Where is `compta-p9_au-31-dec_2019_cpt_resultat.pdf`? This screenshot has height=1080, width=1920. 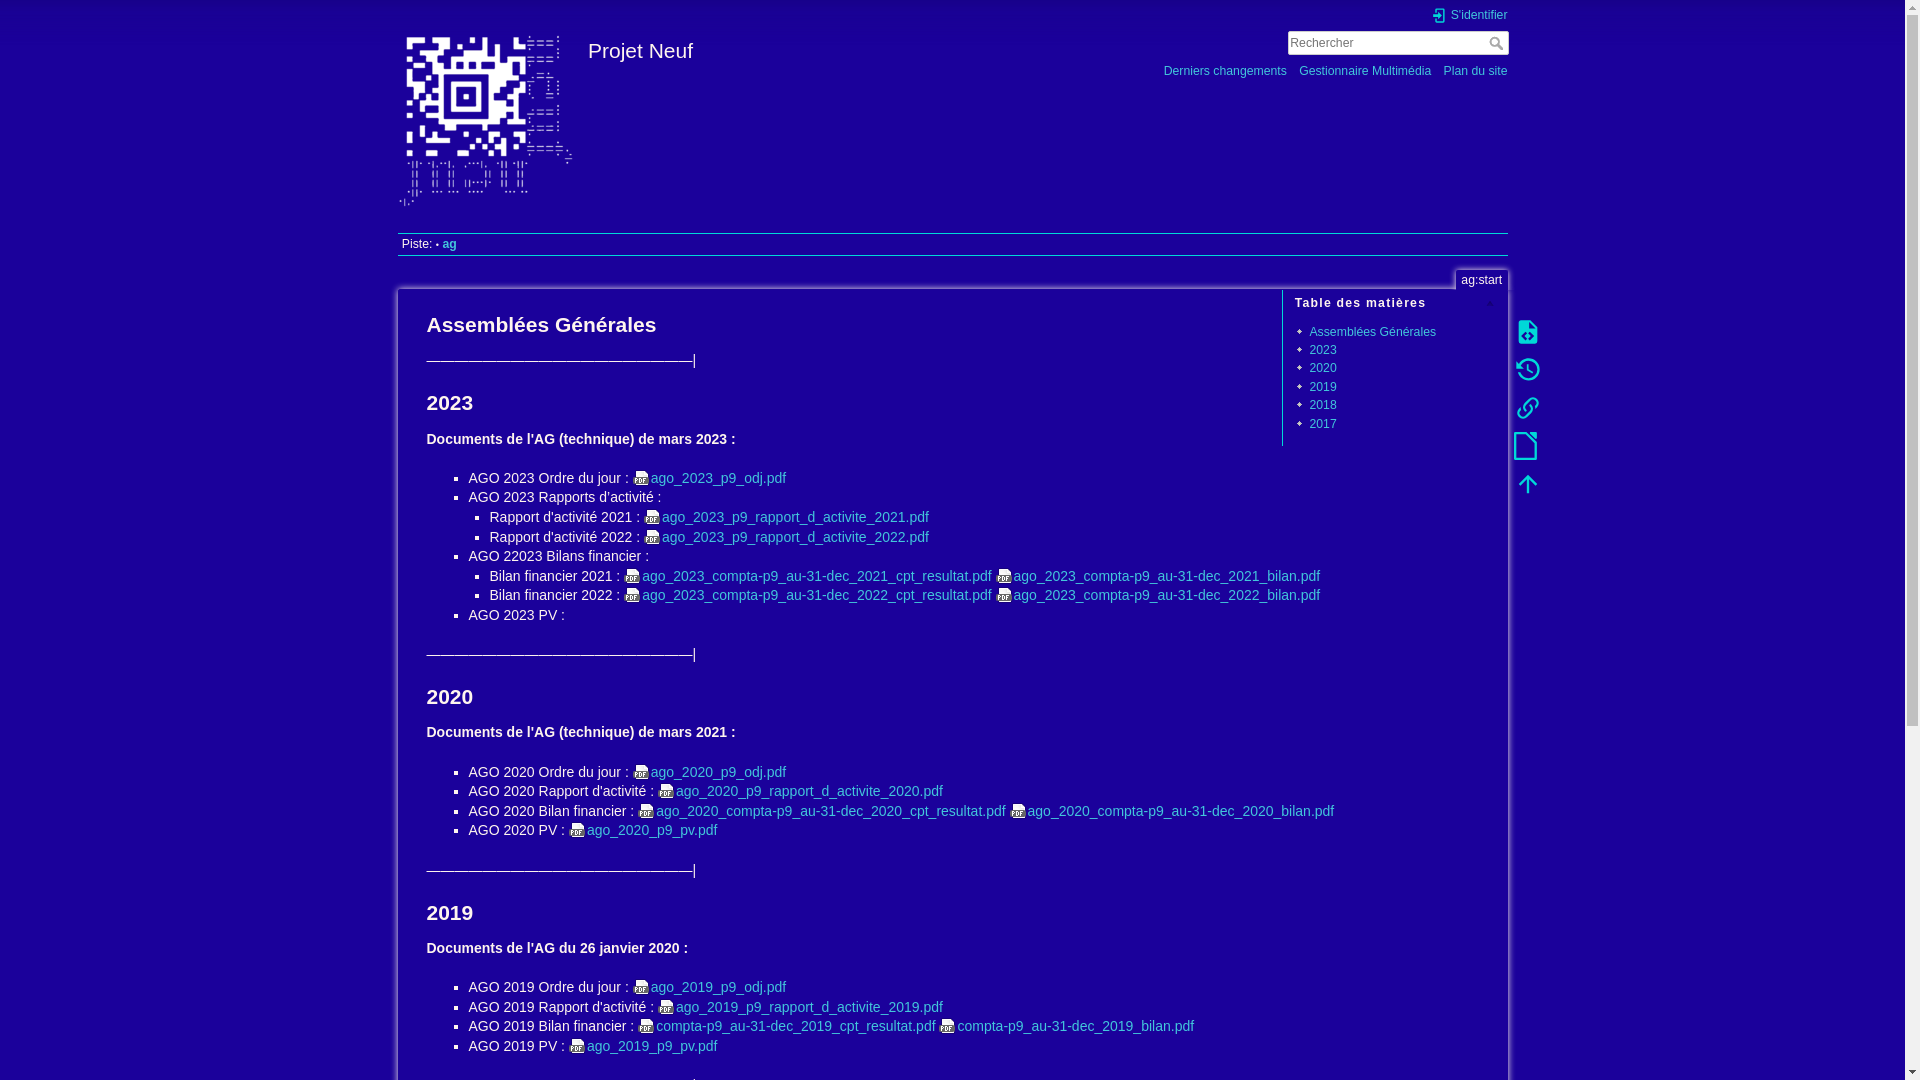
compta-p9_au-31-dec_2019_cpt_resultat.pdf is located at coordinates (786, 1026).